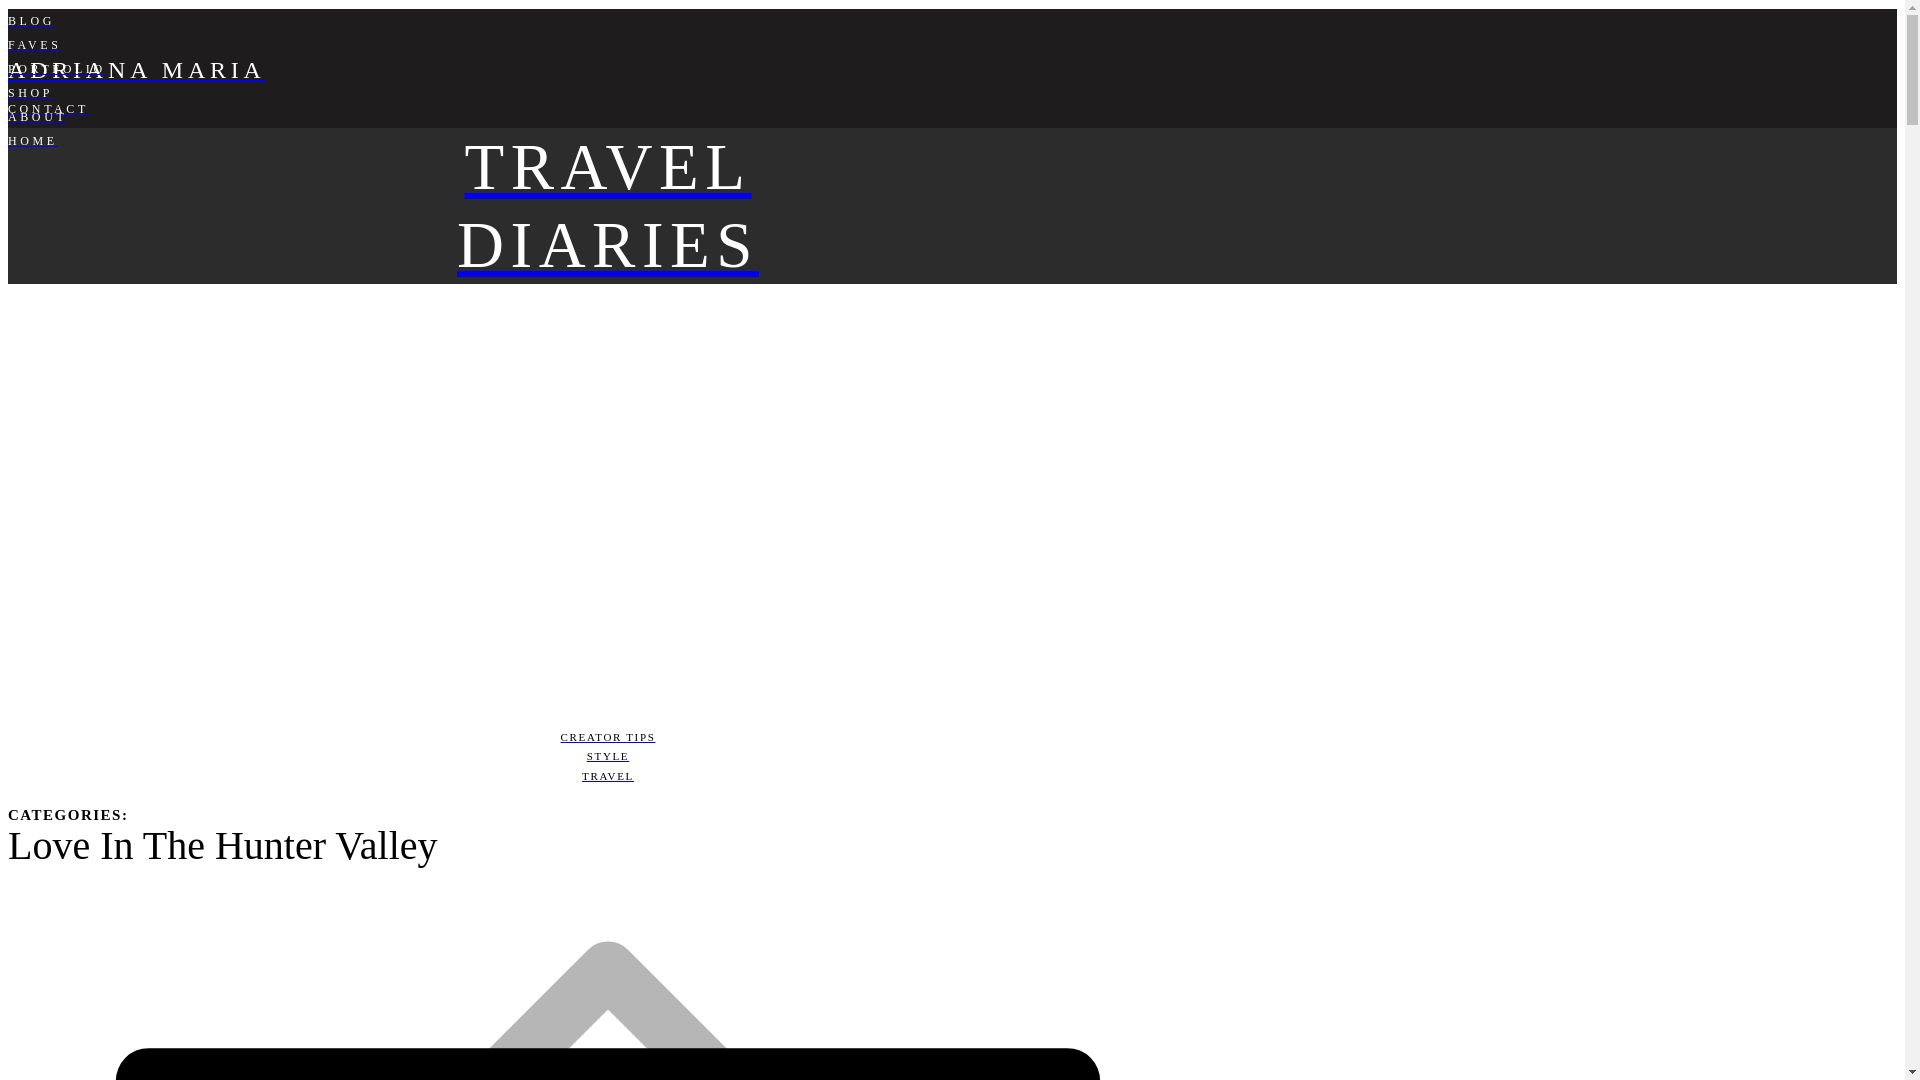  What do you see at coordinates (607, 140) in the screenshot?
I see `ABOUT` at bounding box center [607, 140].